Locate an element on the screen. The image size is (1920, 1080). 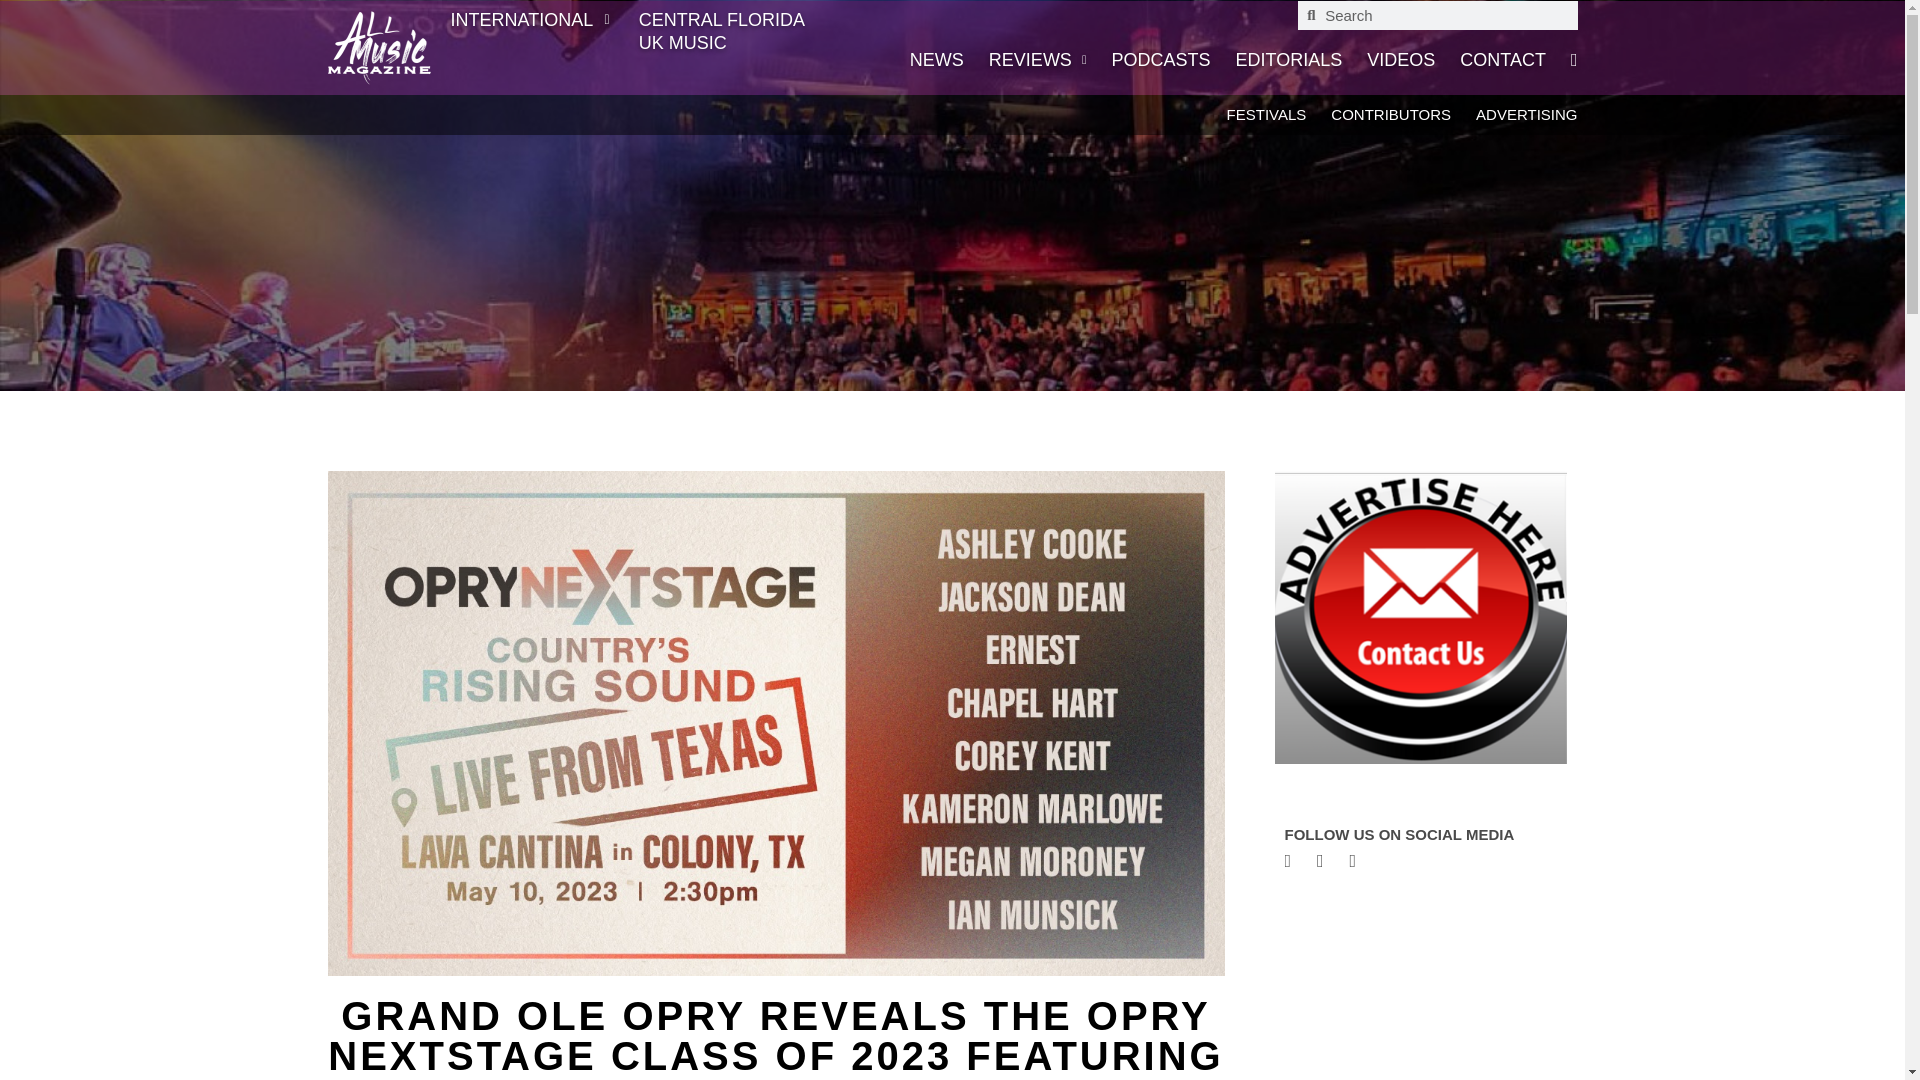
CENTRAL FLORIDA is located at coordinates (724, 20).